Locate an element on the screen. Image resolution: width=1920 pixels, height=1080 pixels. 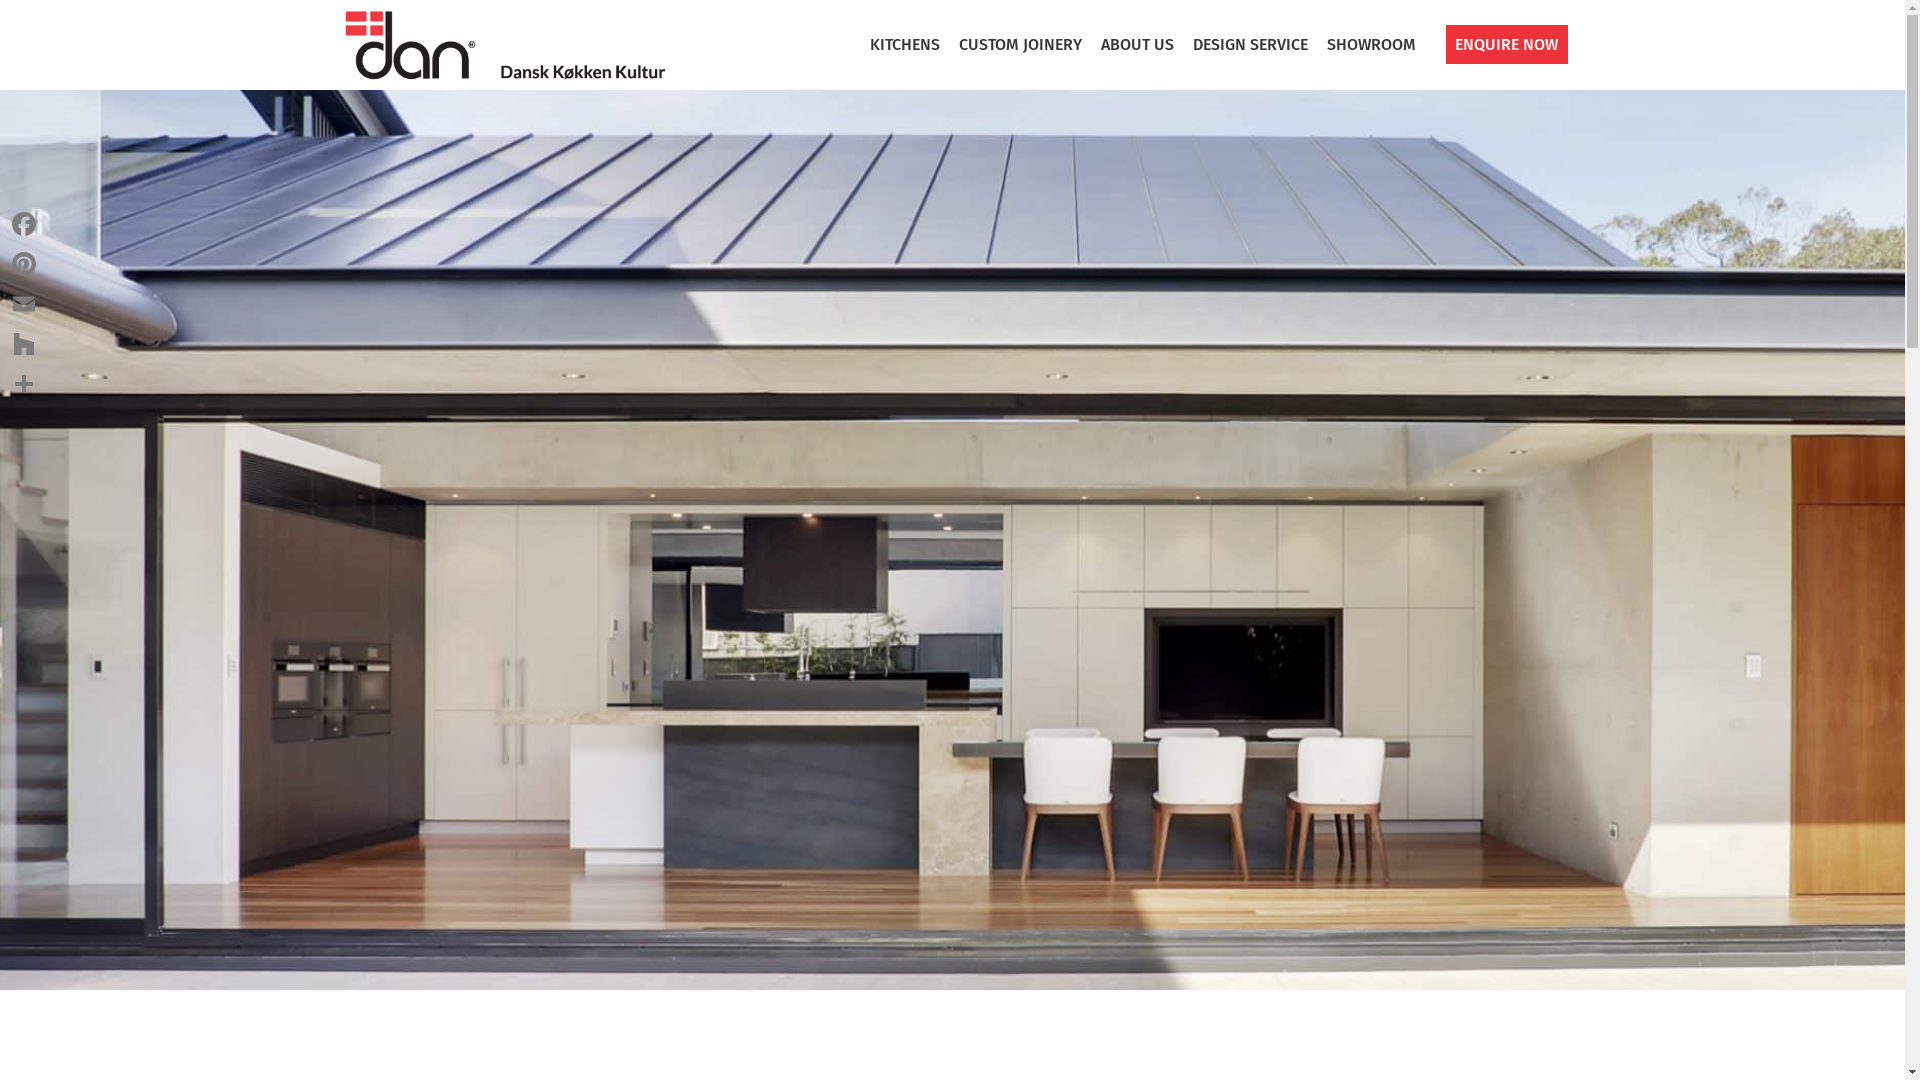
Houzz is located at coordinates (24, 344).